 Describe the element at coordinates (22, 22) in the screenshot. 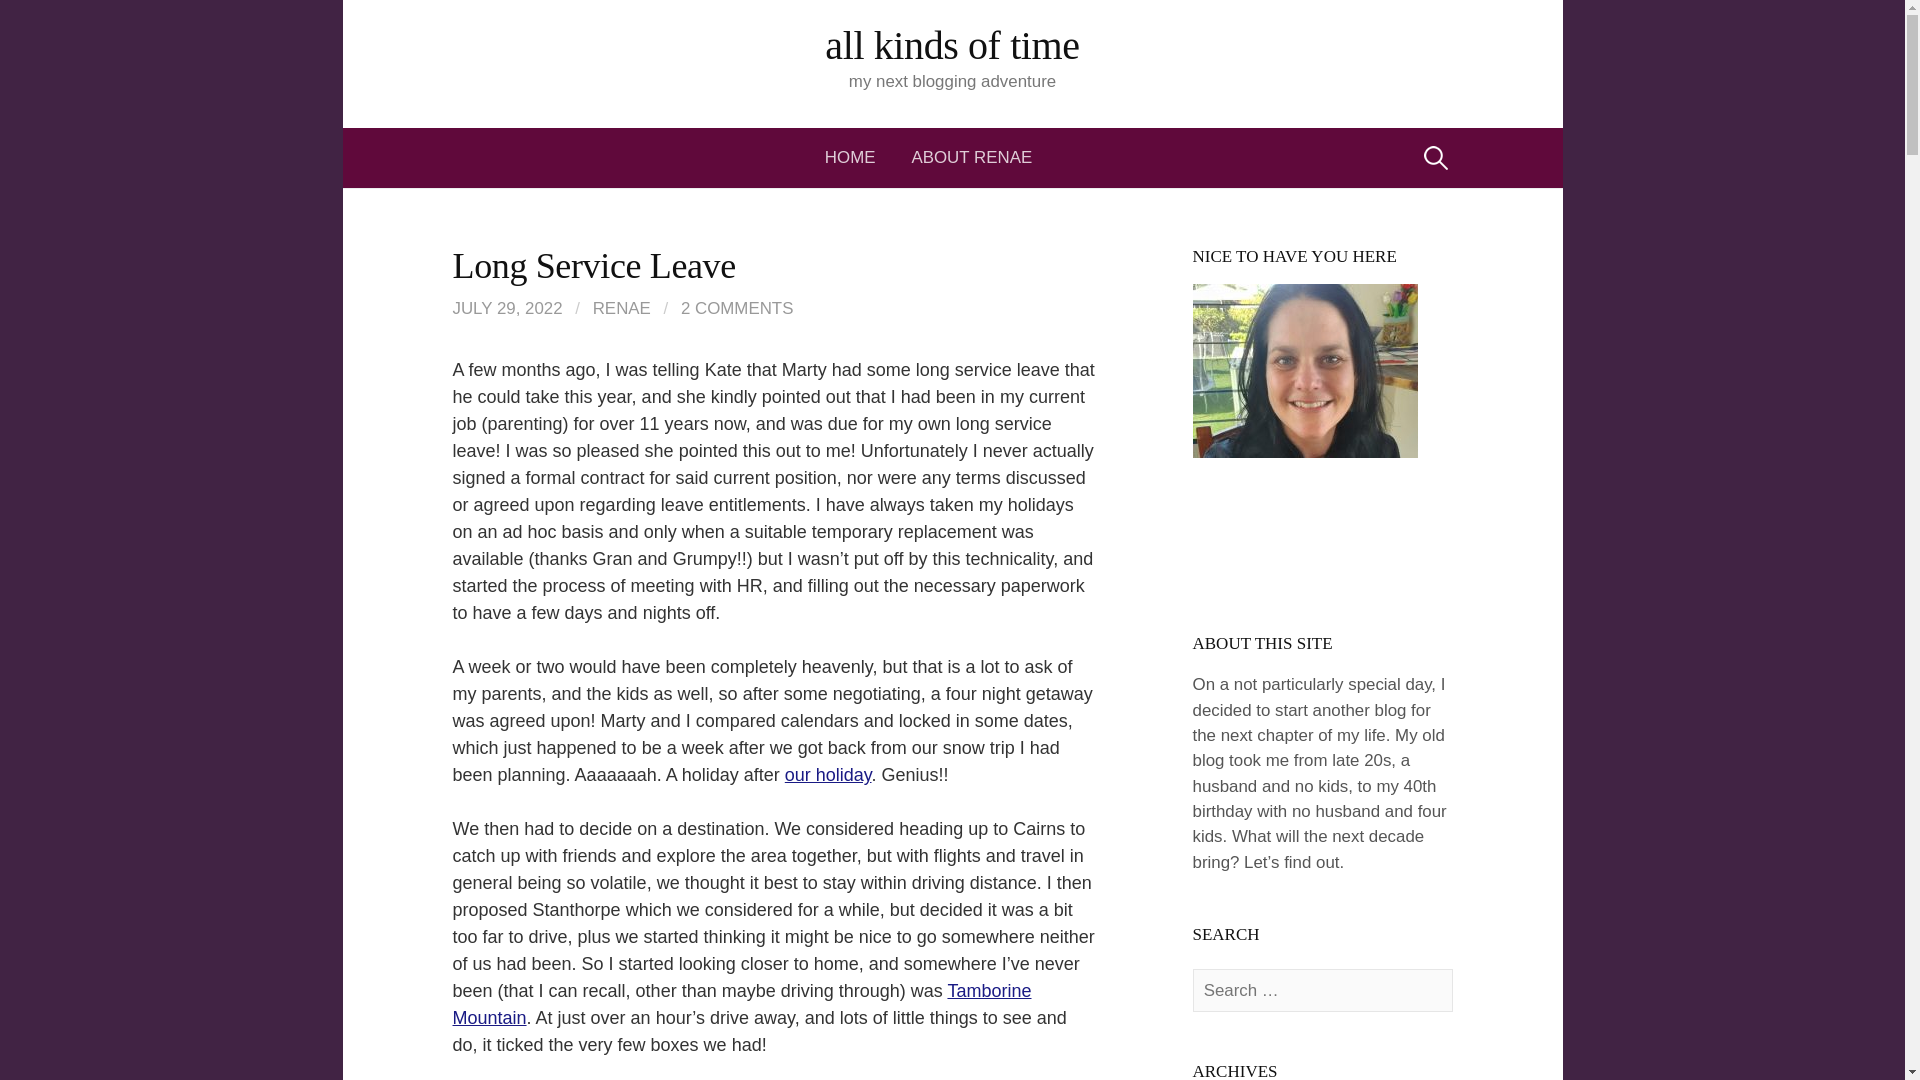

I see `Search` at that location.